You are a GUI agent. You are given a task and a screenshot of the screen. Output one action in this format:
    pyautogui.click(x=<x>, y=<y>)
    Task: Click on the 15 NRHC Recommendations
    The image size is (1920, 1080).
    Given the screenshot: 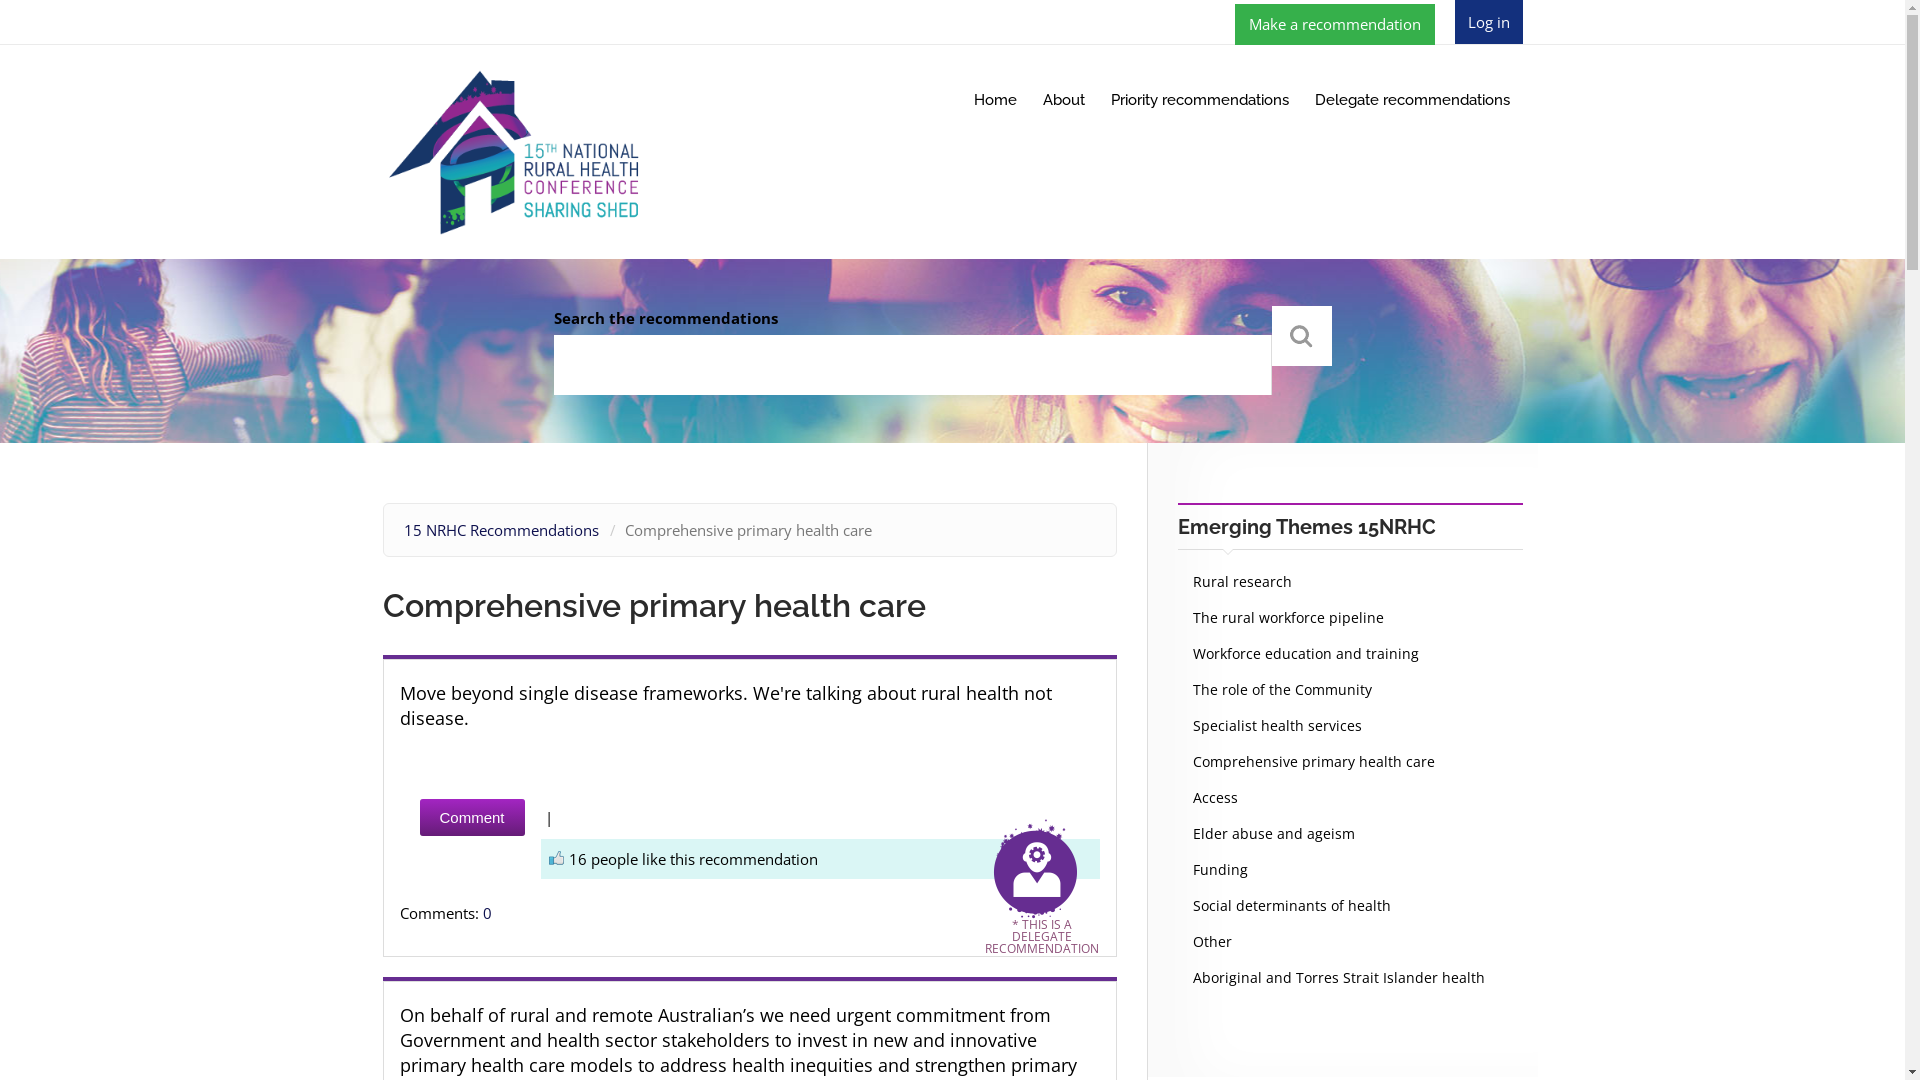 What is the action you would take?
    pyautogui.click(x=502, y=530)
    